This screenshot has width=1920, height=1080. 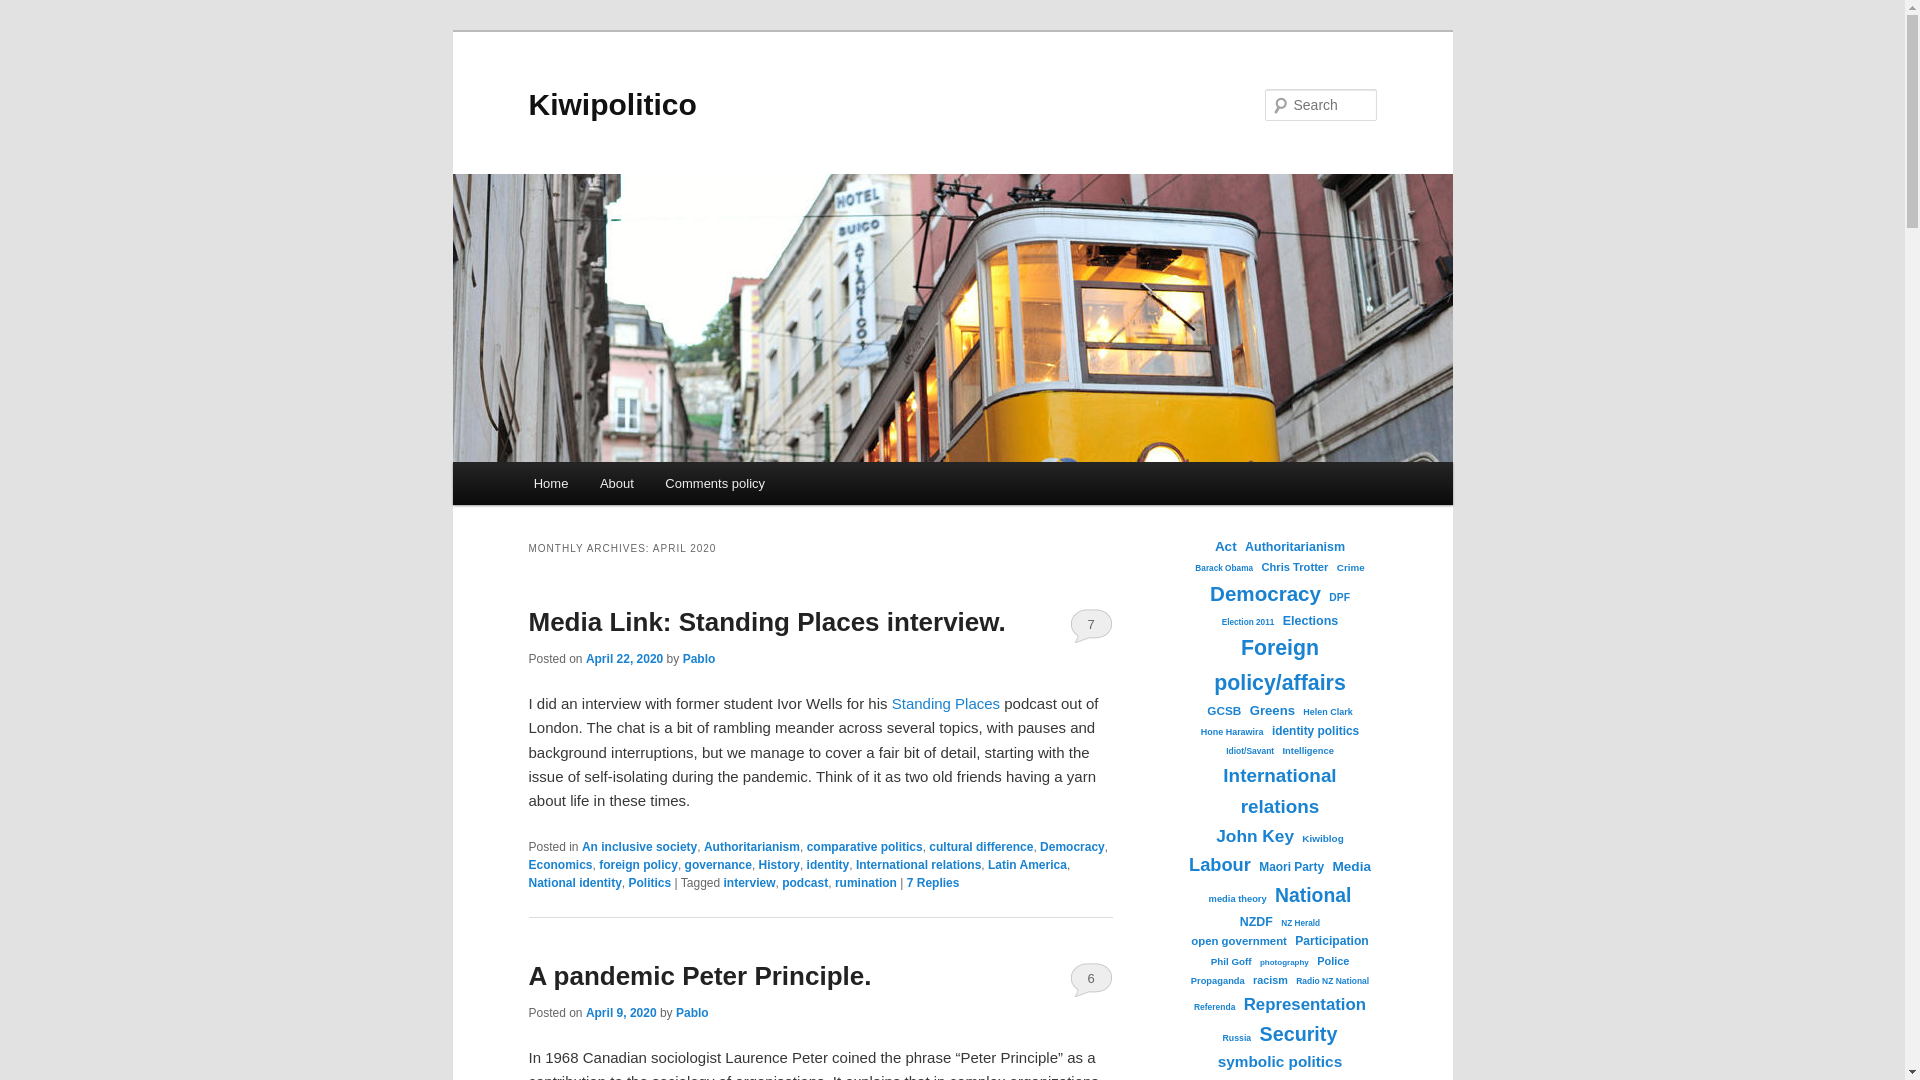 What do you see at coordinates (716, 484) in the screenshot?
I see `Comments policy` at bounding box center [716, 484].